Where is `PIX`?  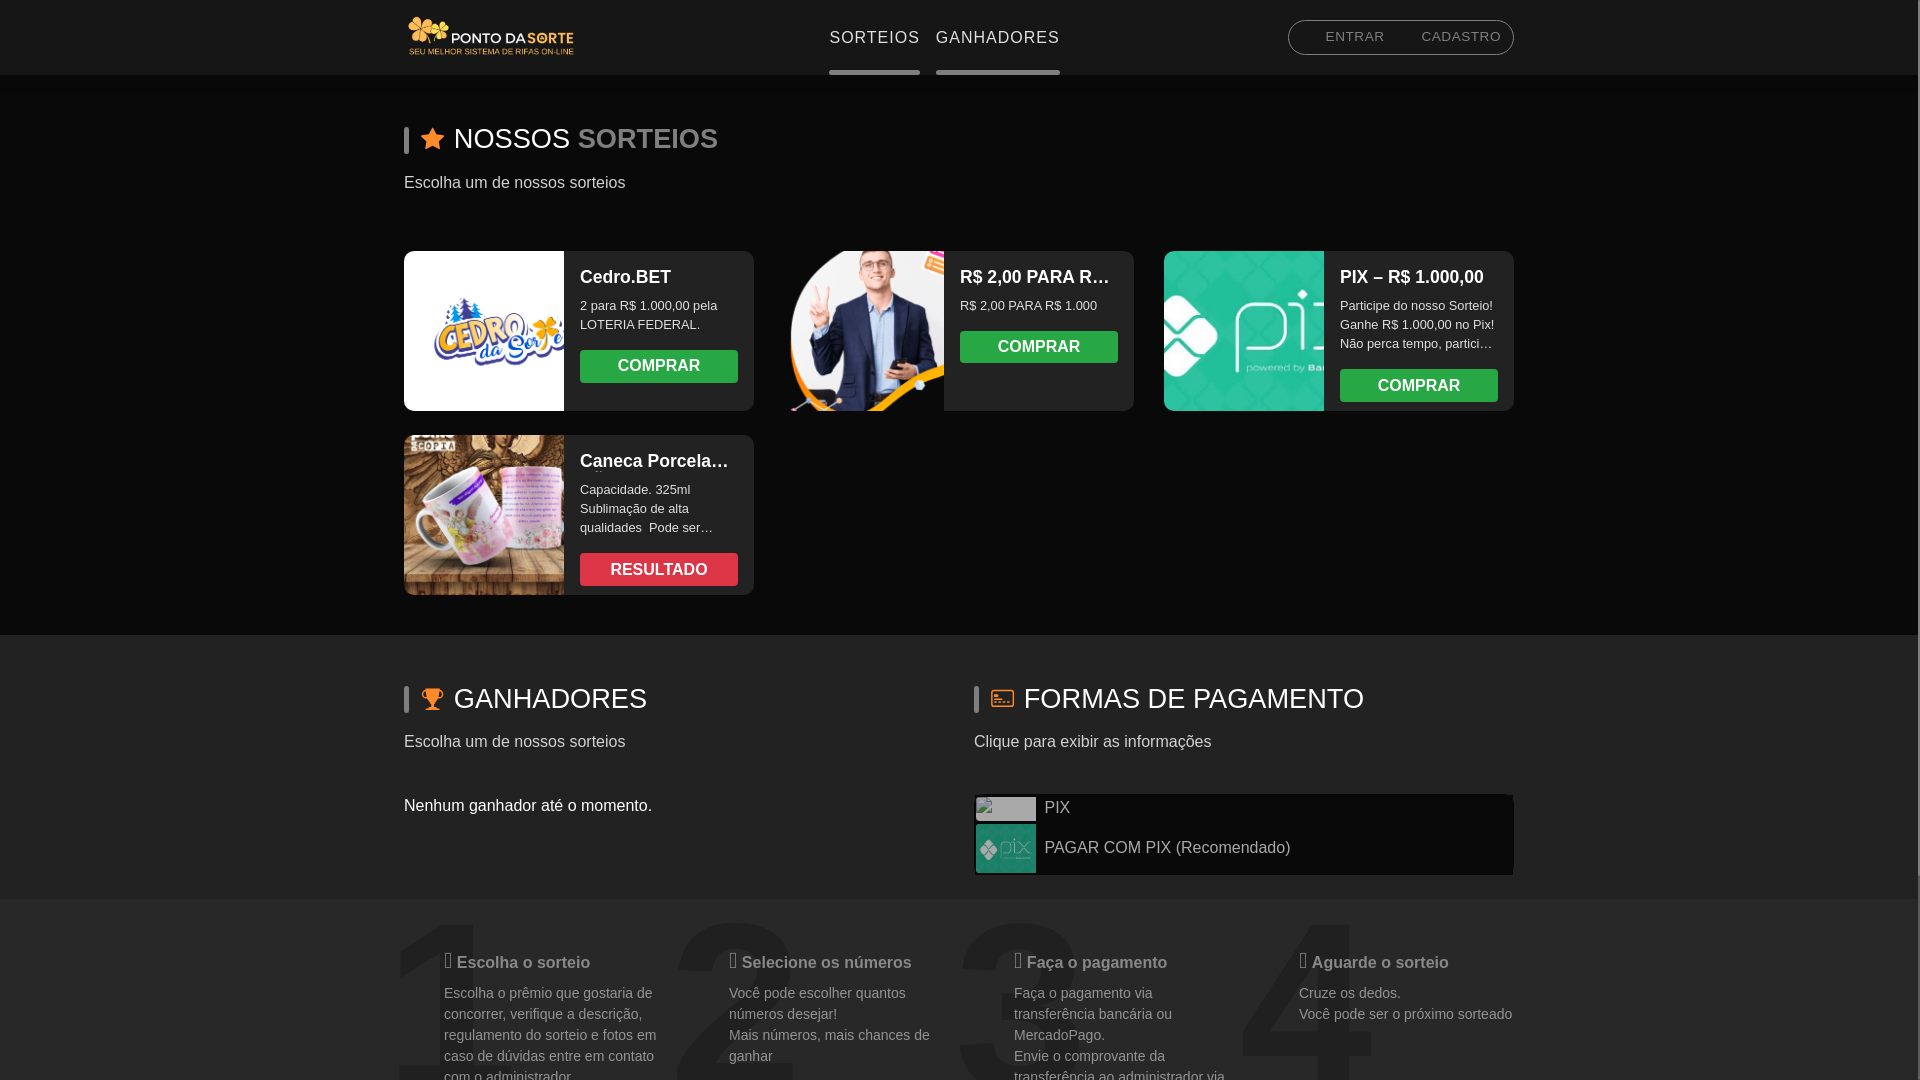
PIX is located at coordinates (1244, 808).